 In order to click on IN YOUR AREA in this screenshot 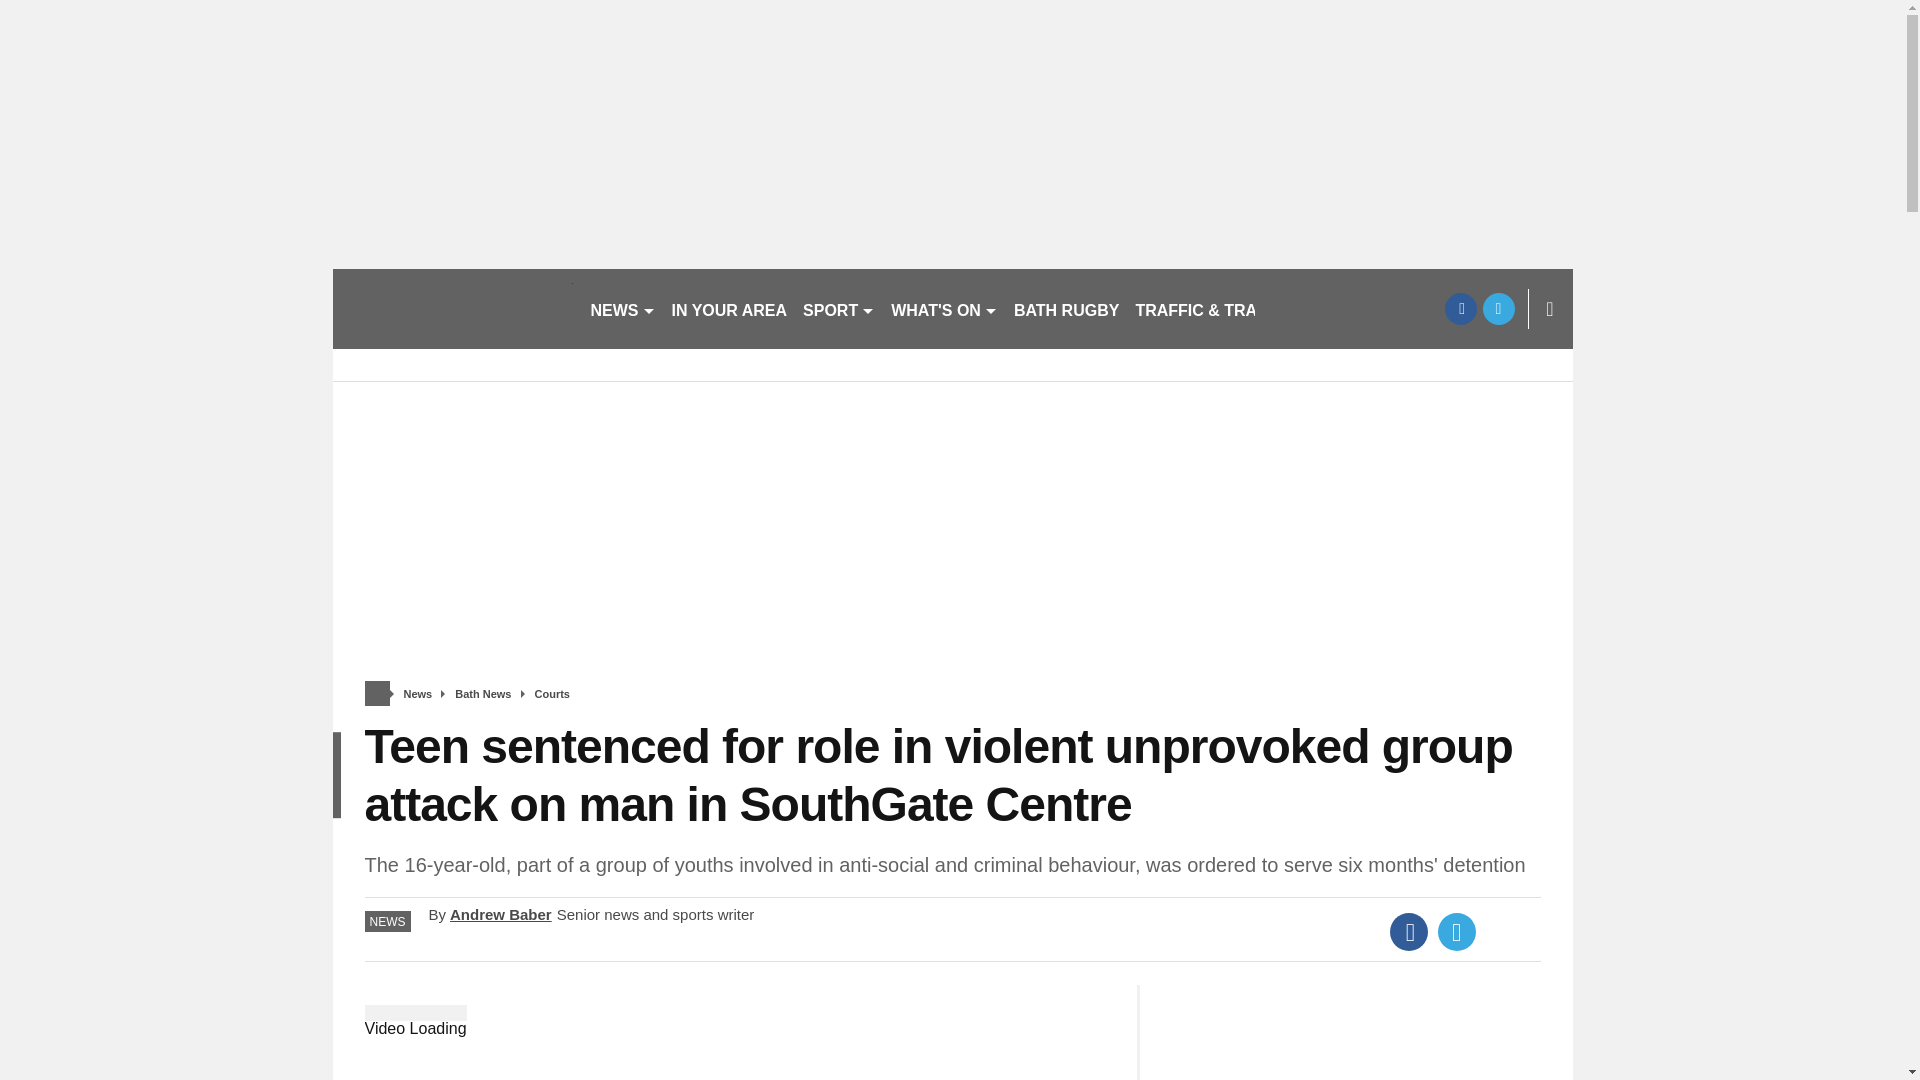, I will do `click(730, 308)`.